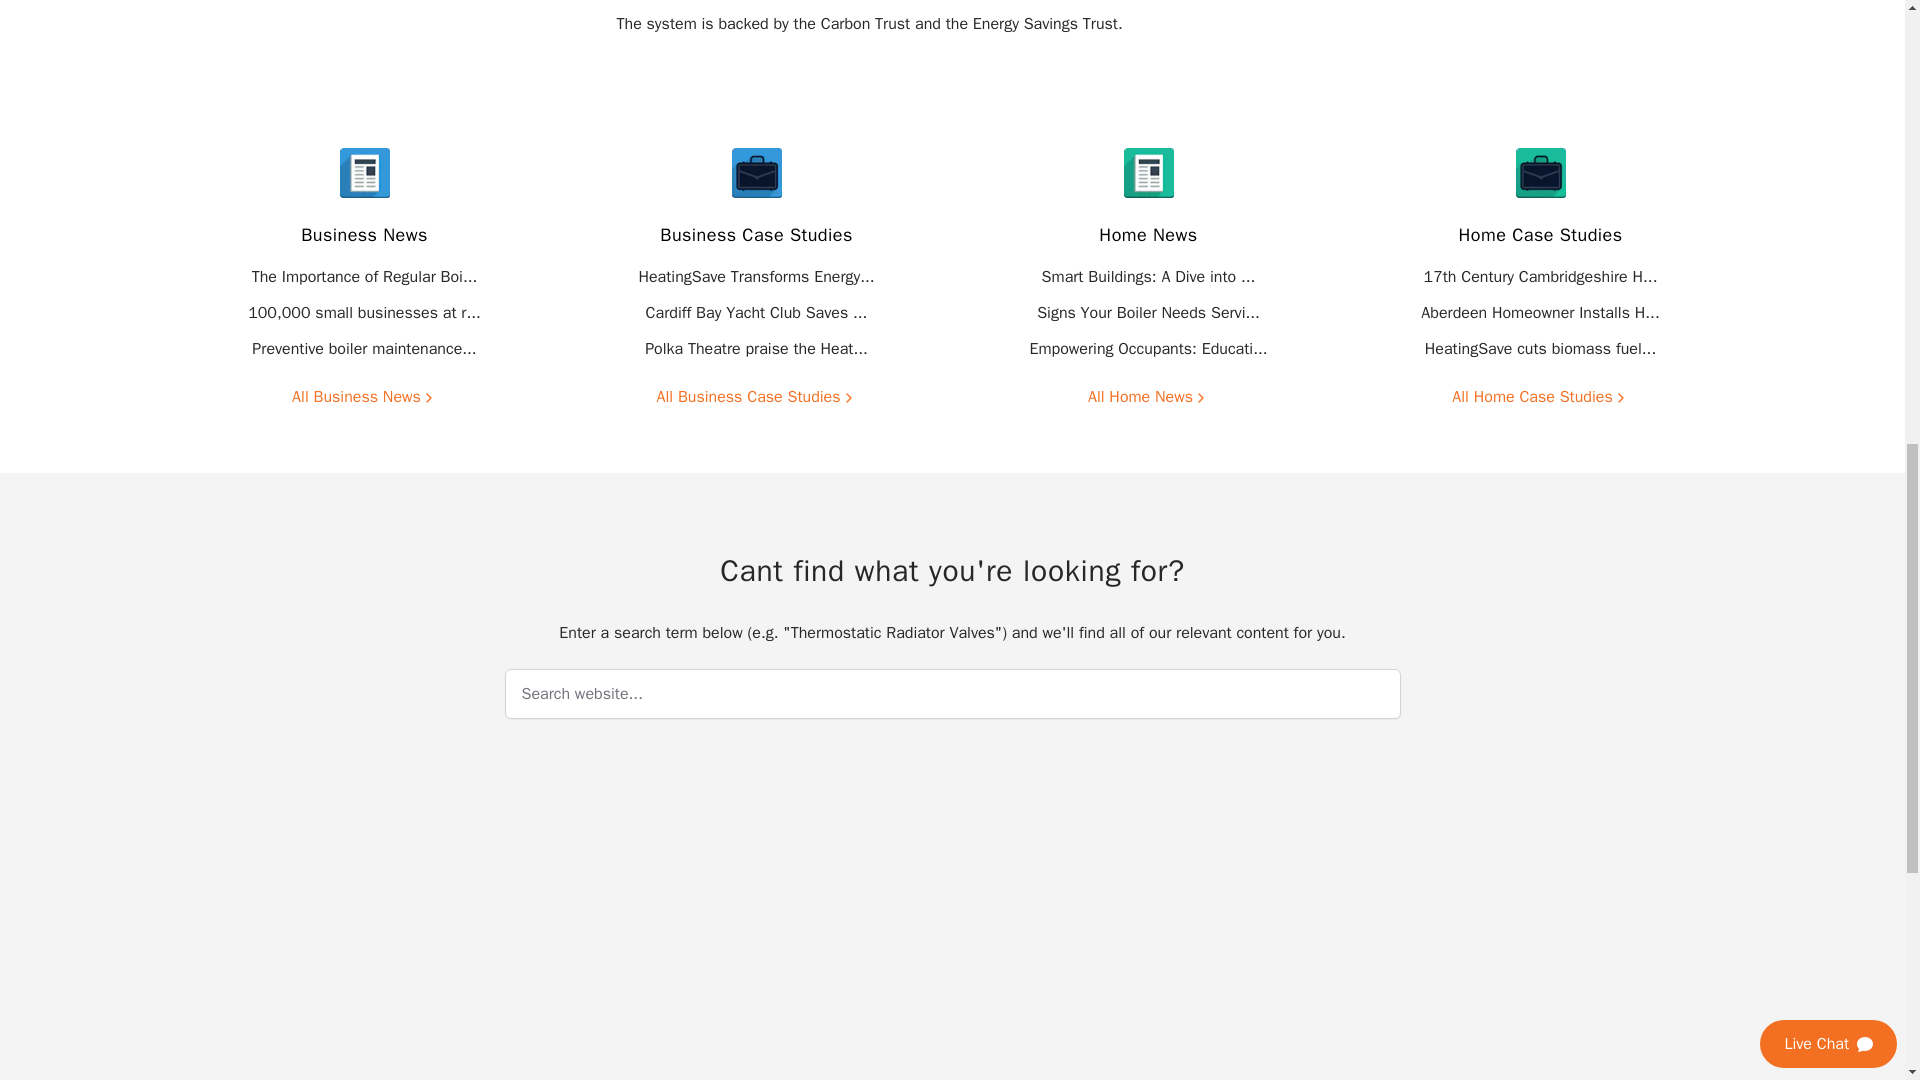 Image resolution: width=1920 pixels, height=1080 pixels. What do you see at coordinates (756, 348) in the screenshot?
I see `Polka Theatre praise the HeatingSave system ` at bounding box center [756, 348].